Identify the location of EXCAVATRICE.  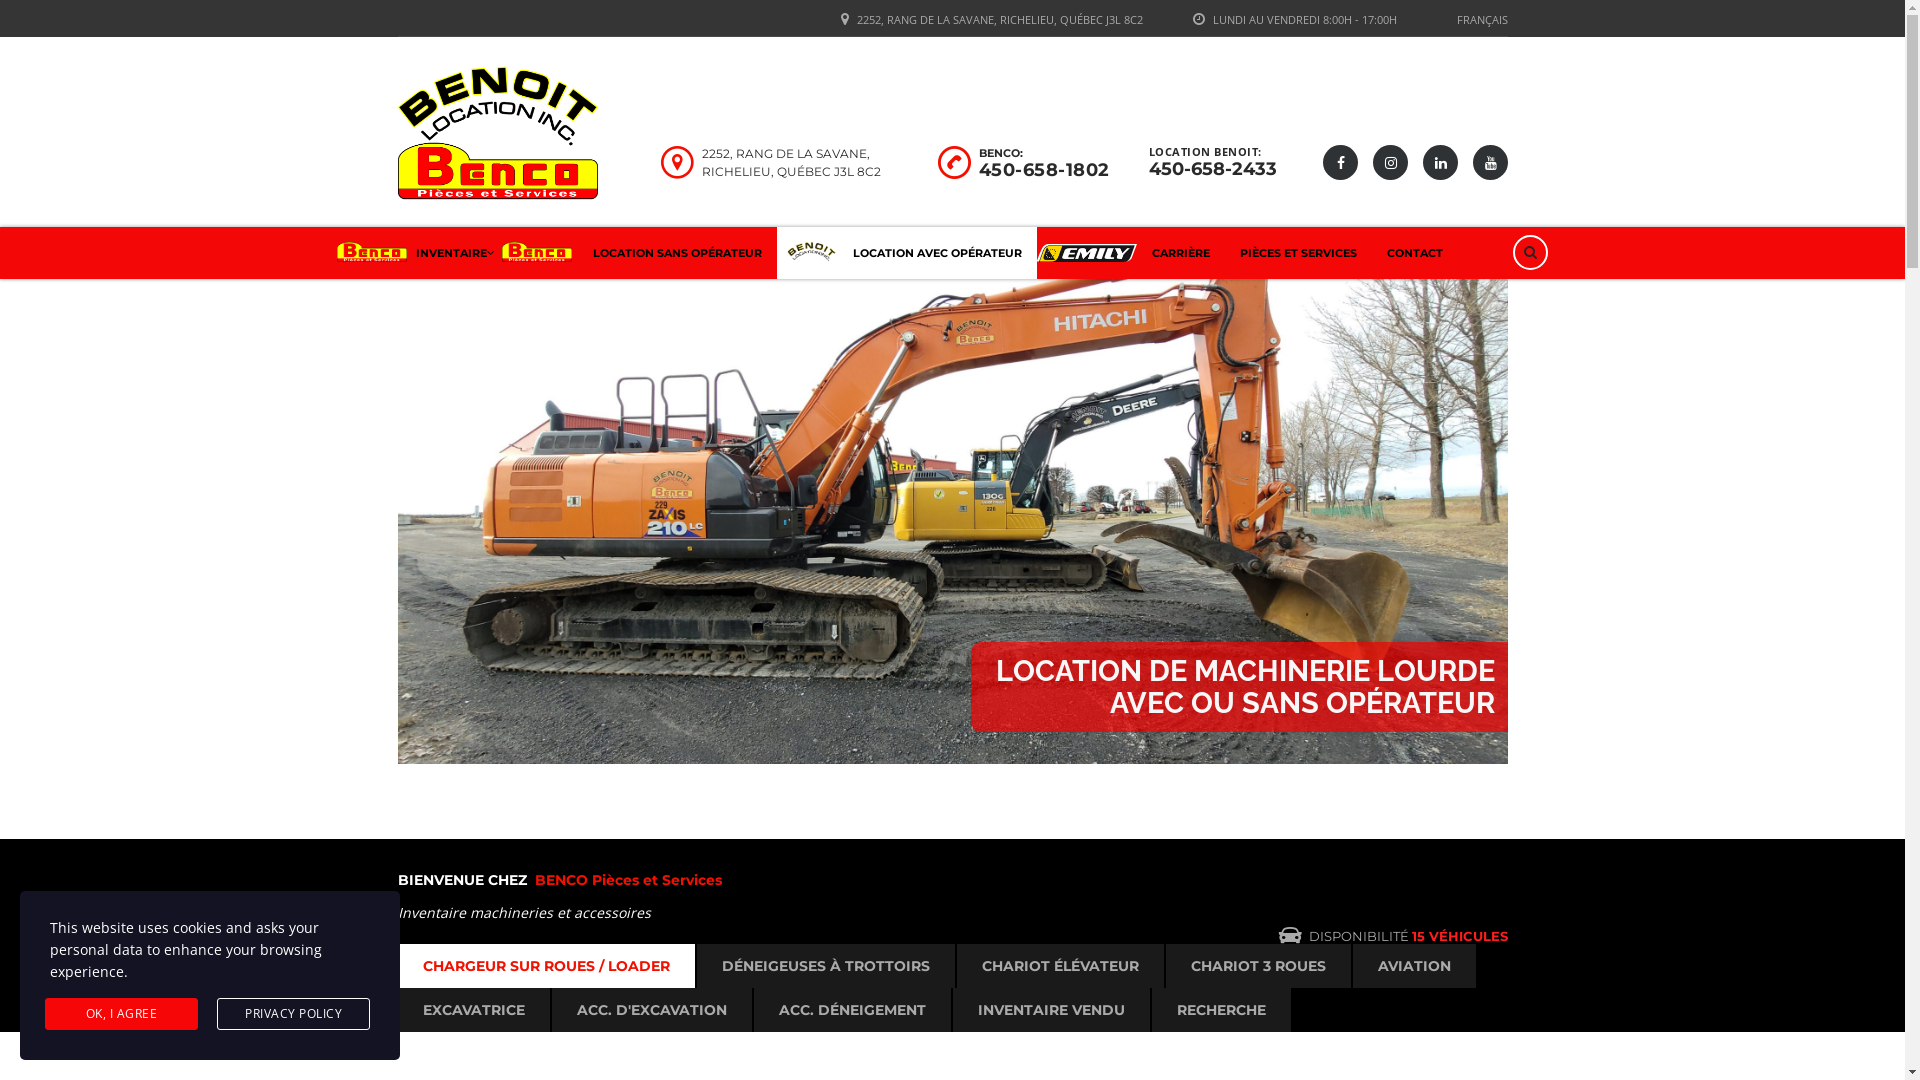
(474, 1010).